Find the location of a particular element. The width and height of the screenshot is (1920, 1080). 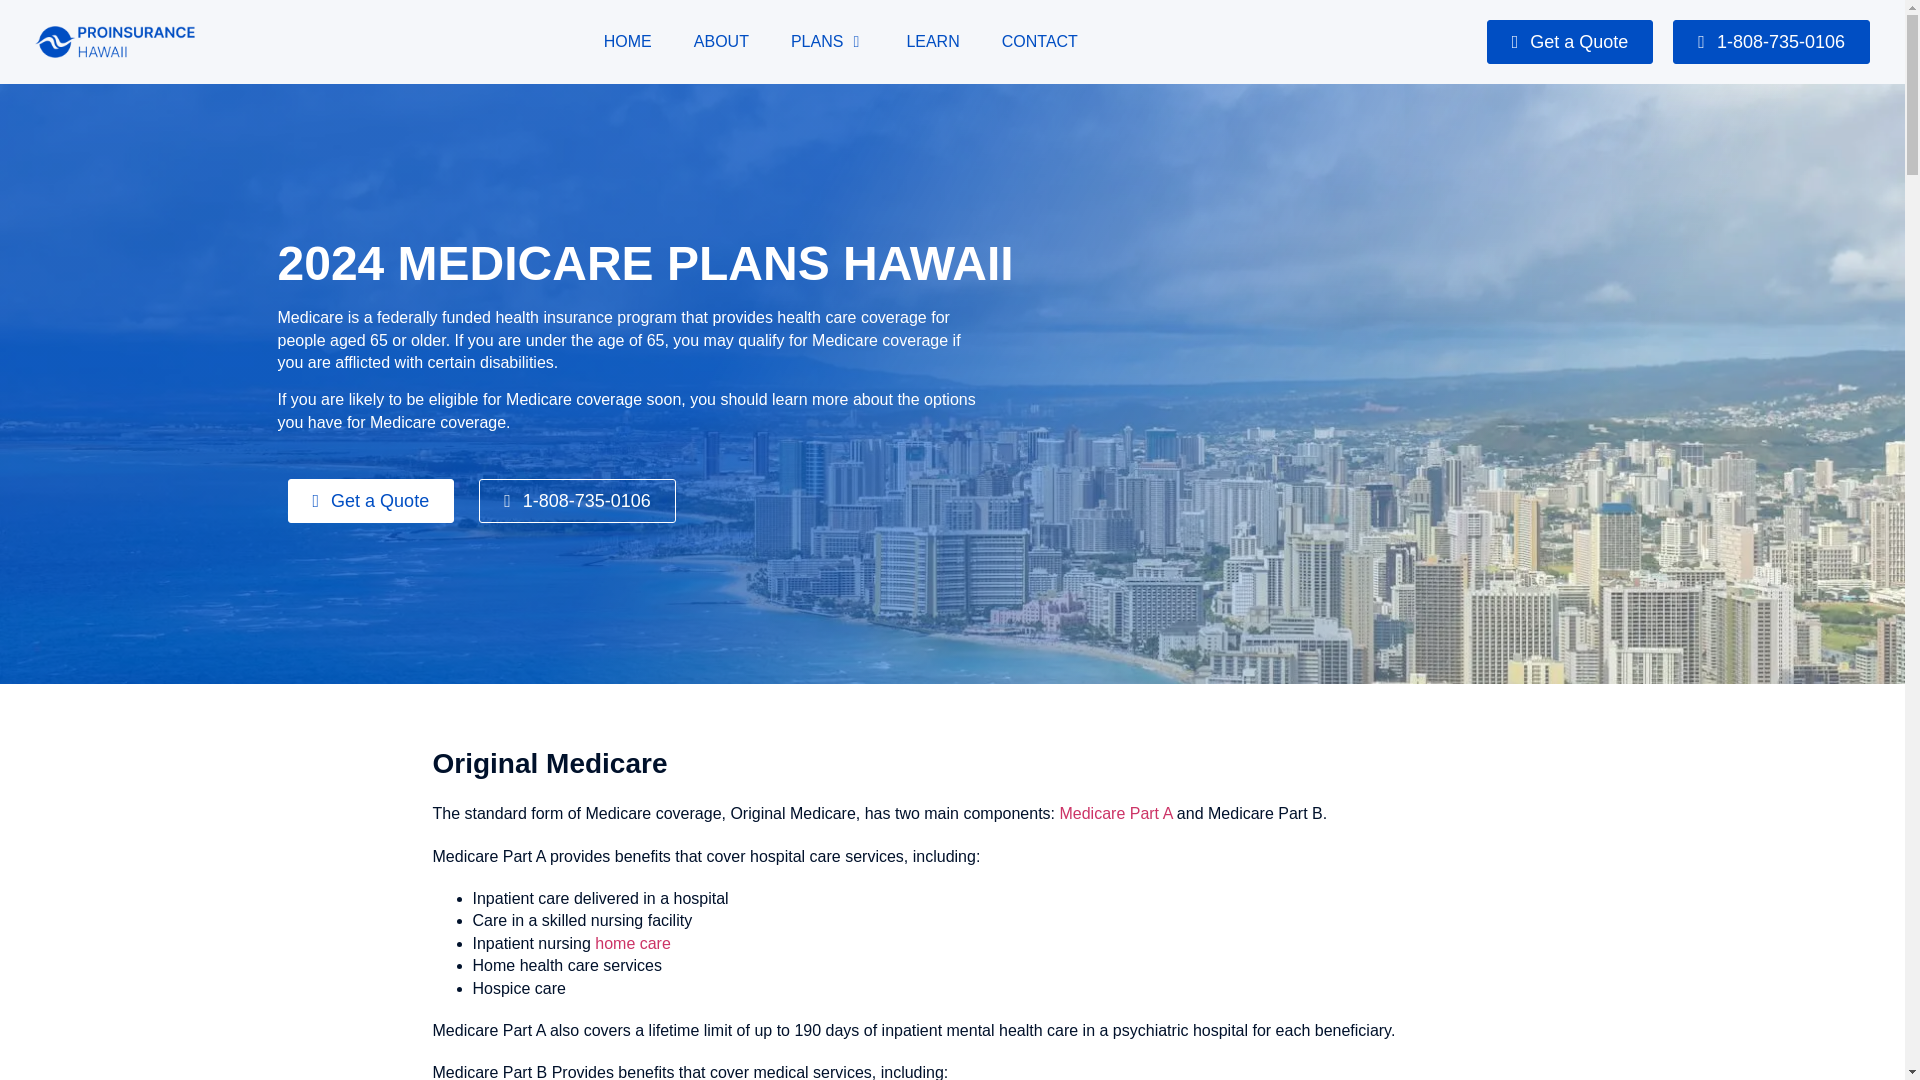

Get a Quote is located at coordinates (1570, 42).